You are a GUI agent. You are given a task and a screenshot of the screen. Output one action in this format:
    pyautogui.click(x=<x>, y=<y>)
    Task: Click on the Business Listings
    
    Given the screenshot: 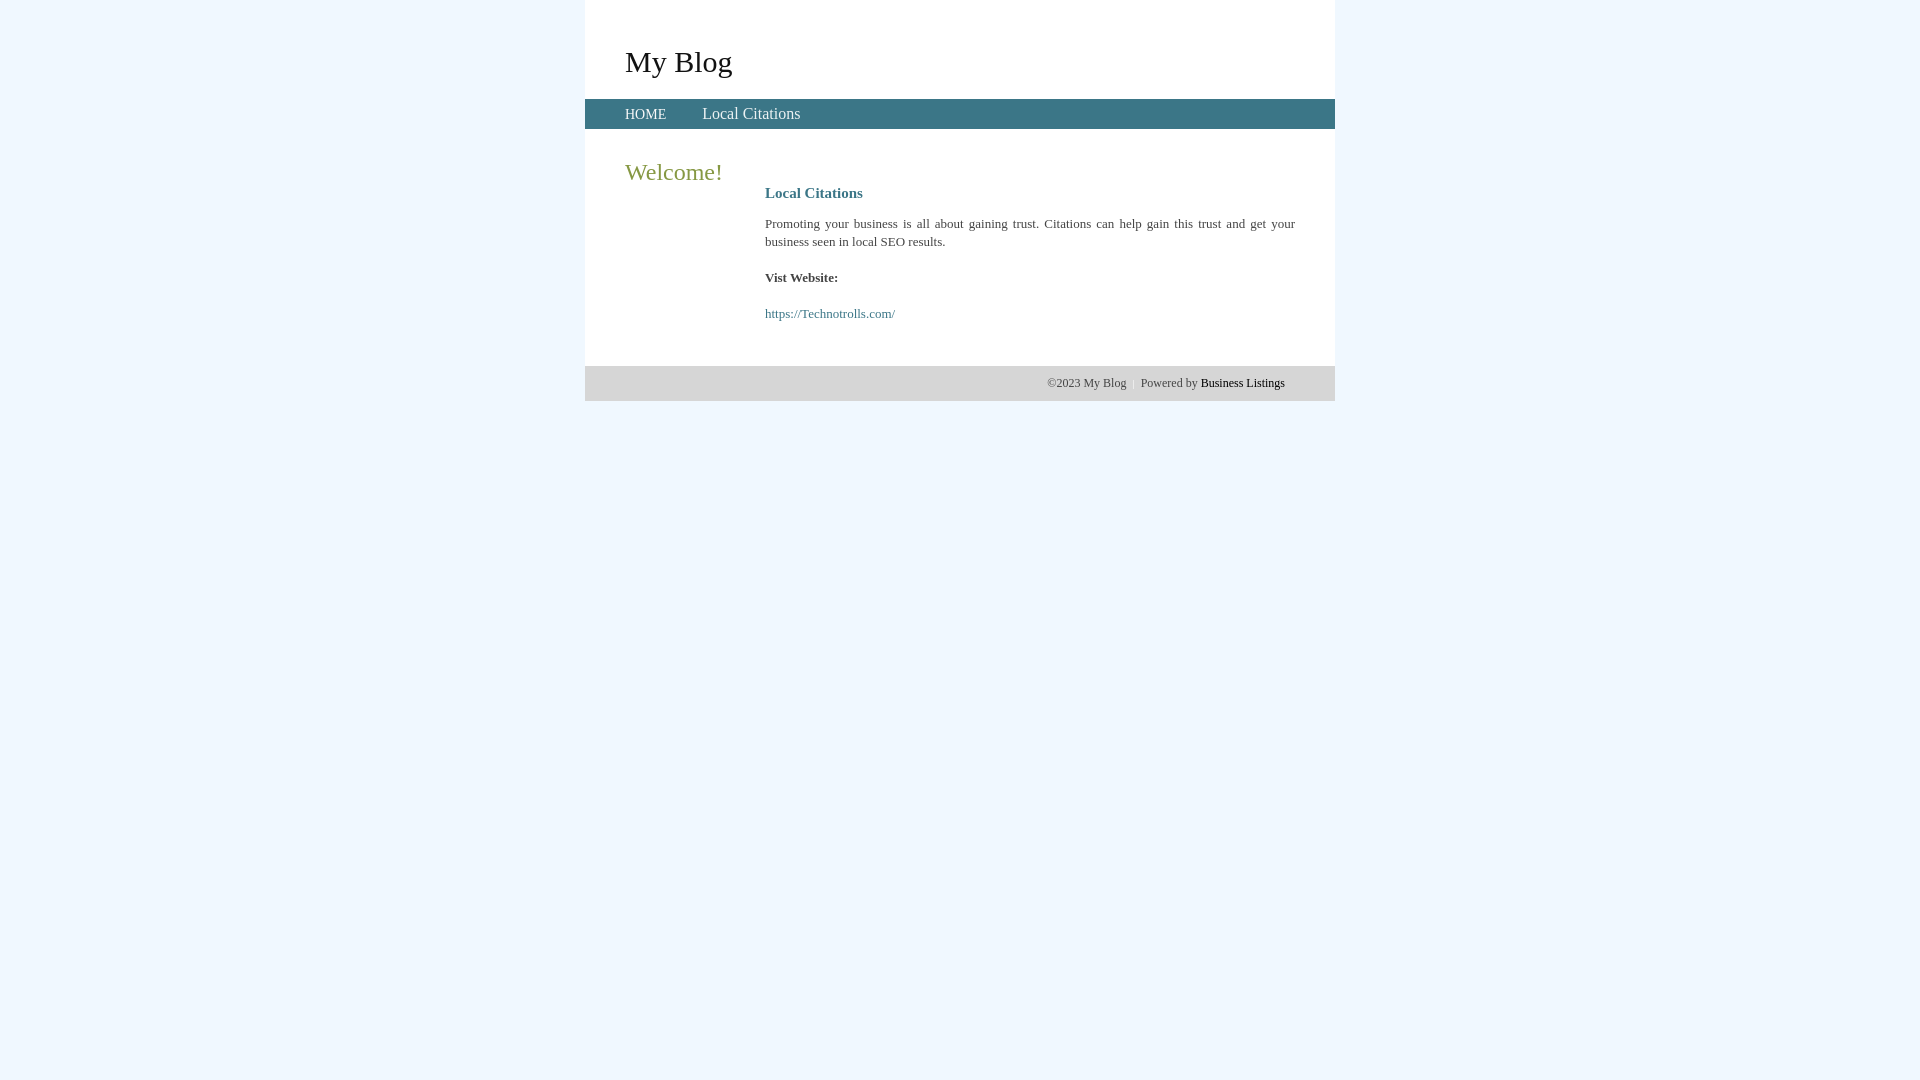 What is the action you would take?
    pyautogui.click(x=1243, y=383)
    